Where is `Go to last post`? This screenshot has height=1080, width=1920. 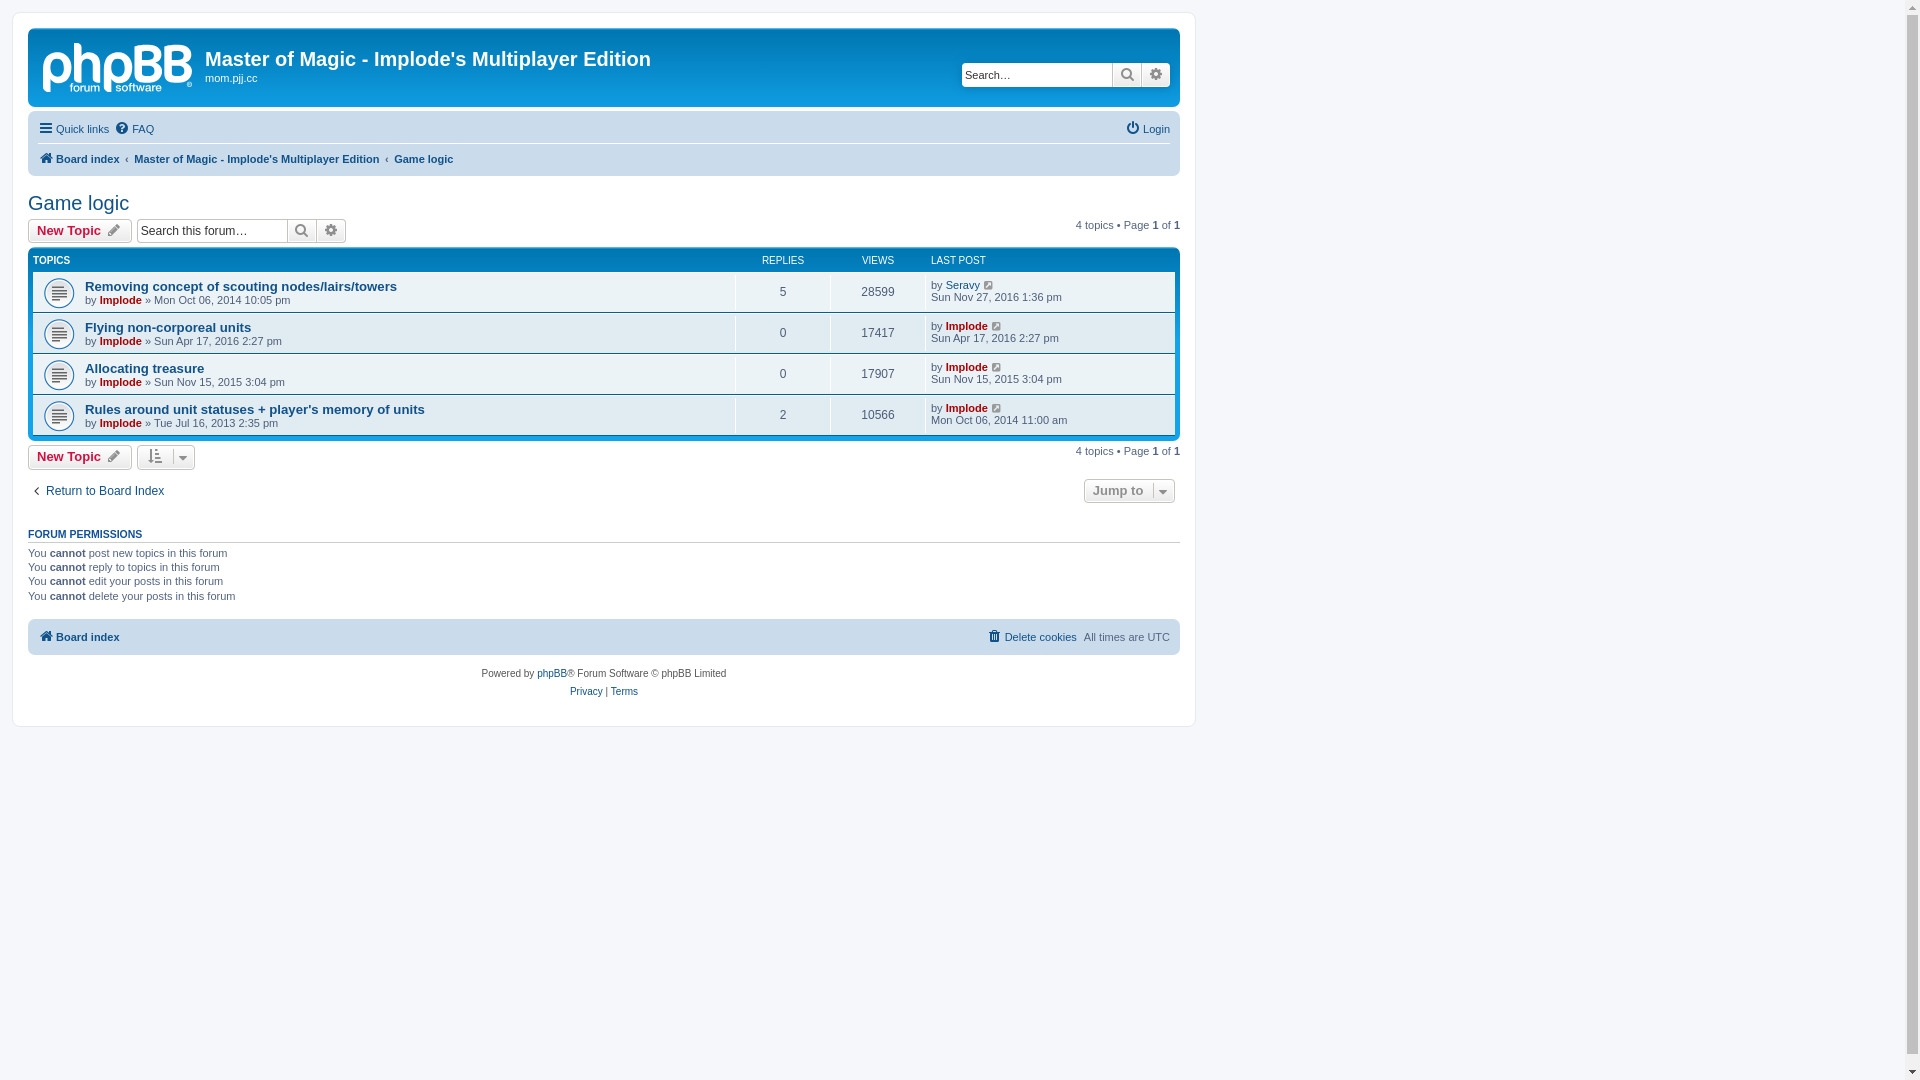 Go to last post is located at coordinates (990, 285).